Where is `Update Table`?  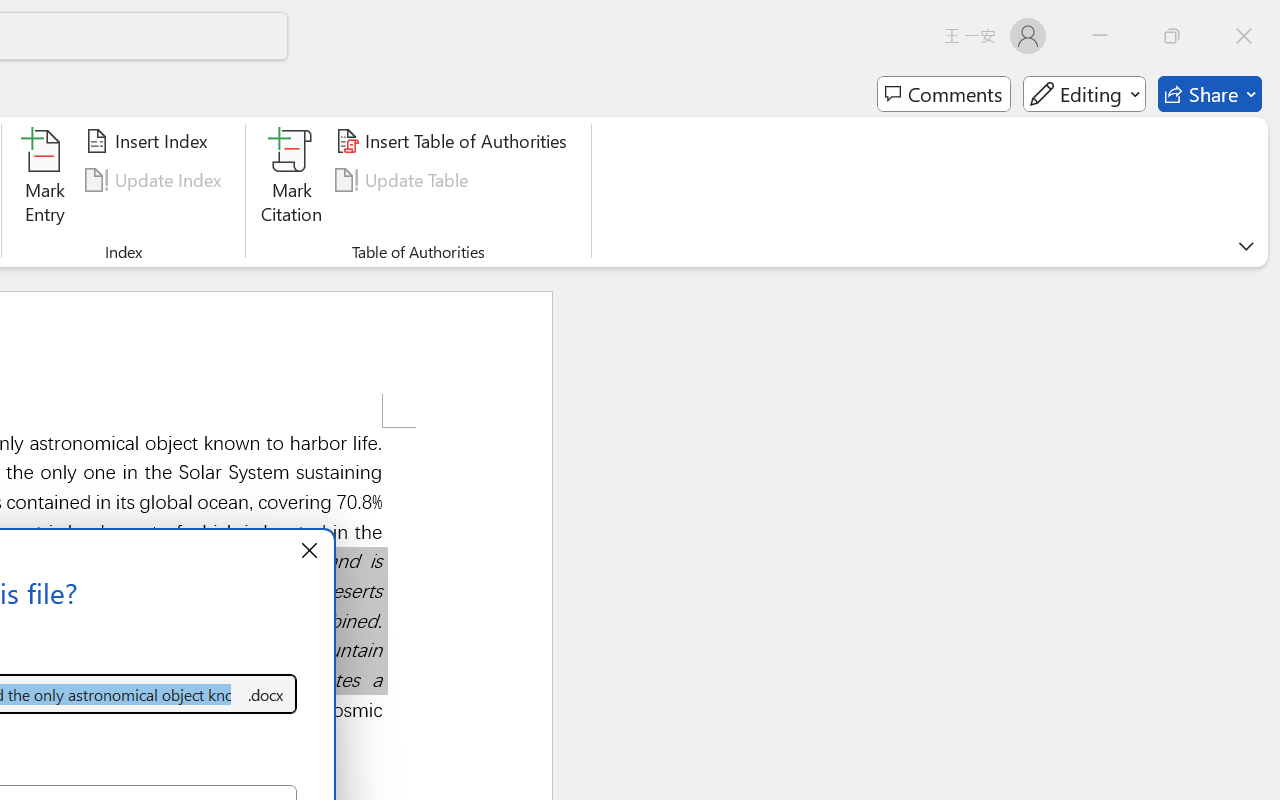
Update Table is located at coordinates (404, 180).